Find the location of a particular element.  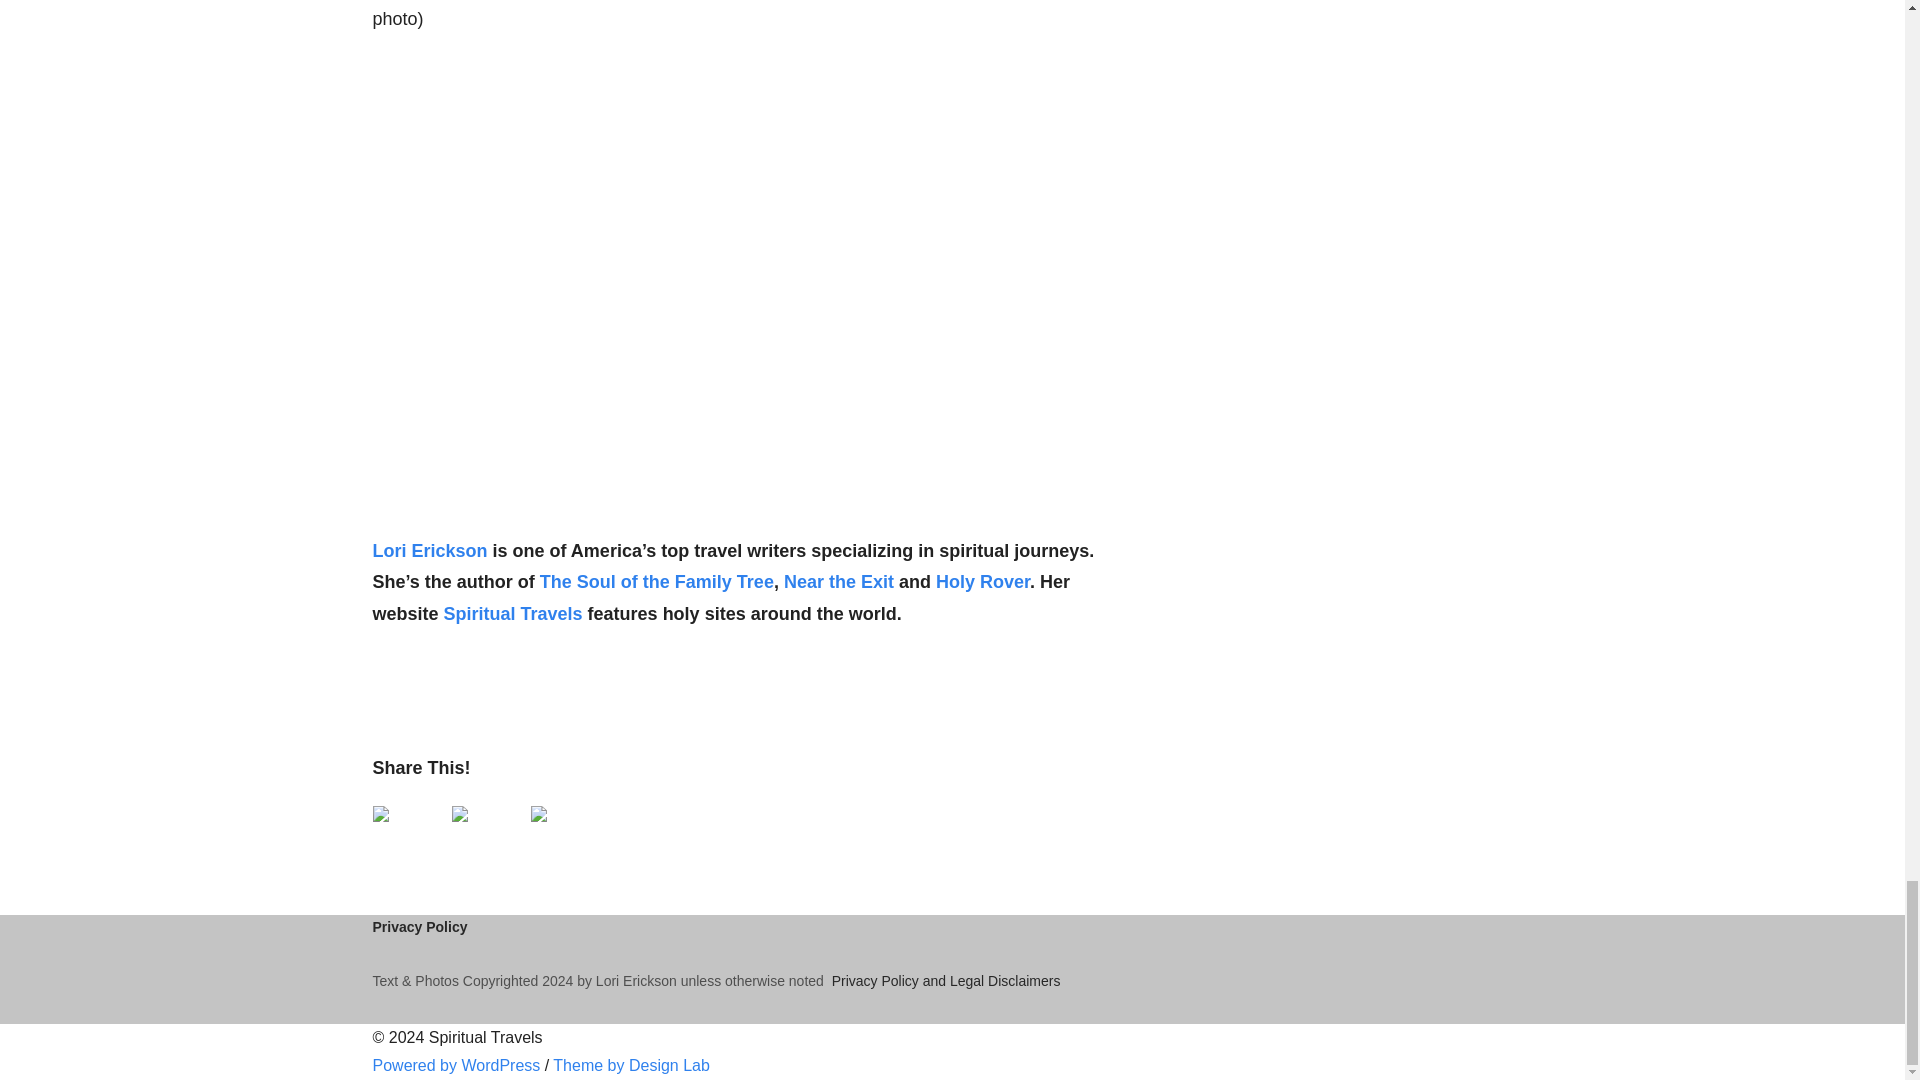

Share on Facebook is located at coordinates (404, 838).